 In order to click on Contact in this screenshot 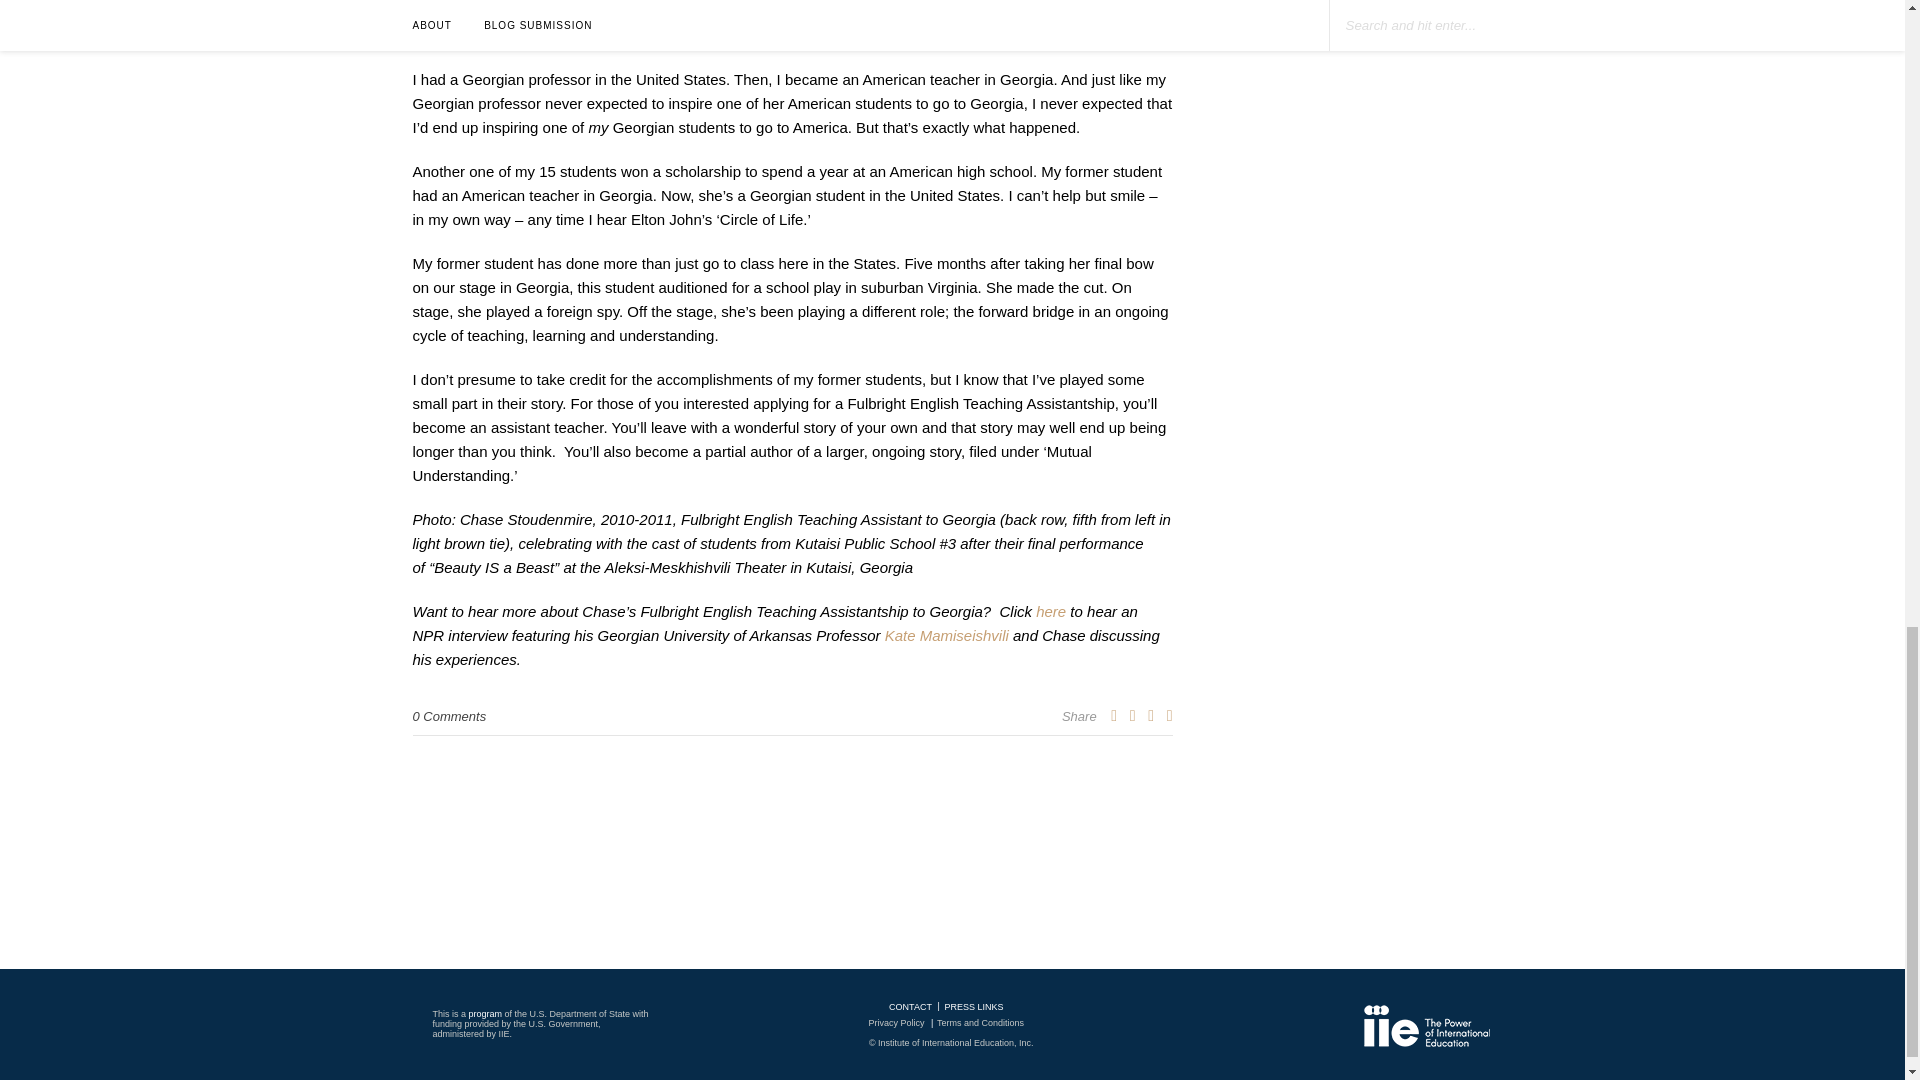, I will do `click(910, 1006)`.